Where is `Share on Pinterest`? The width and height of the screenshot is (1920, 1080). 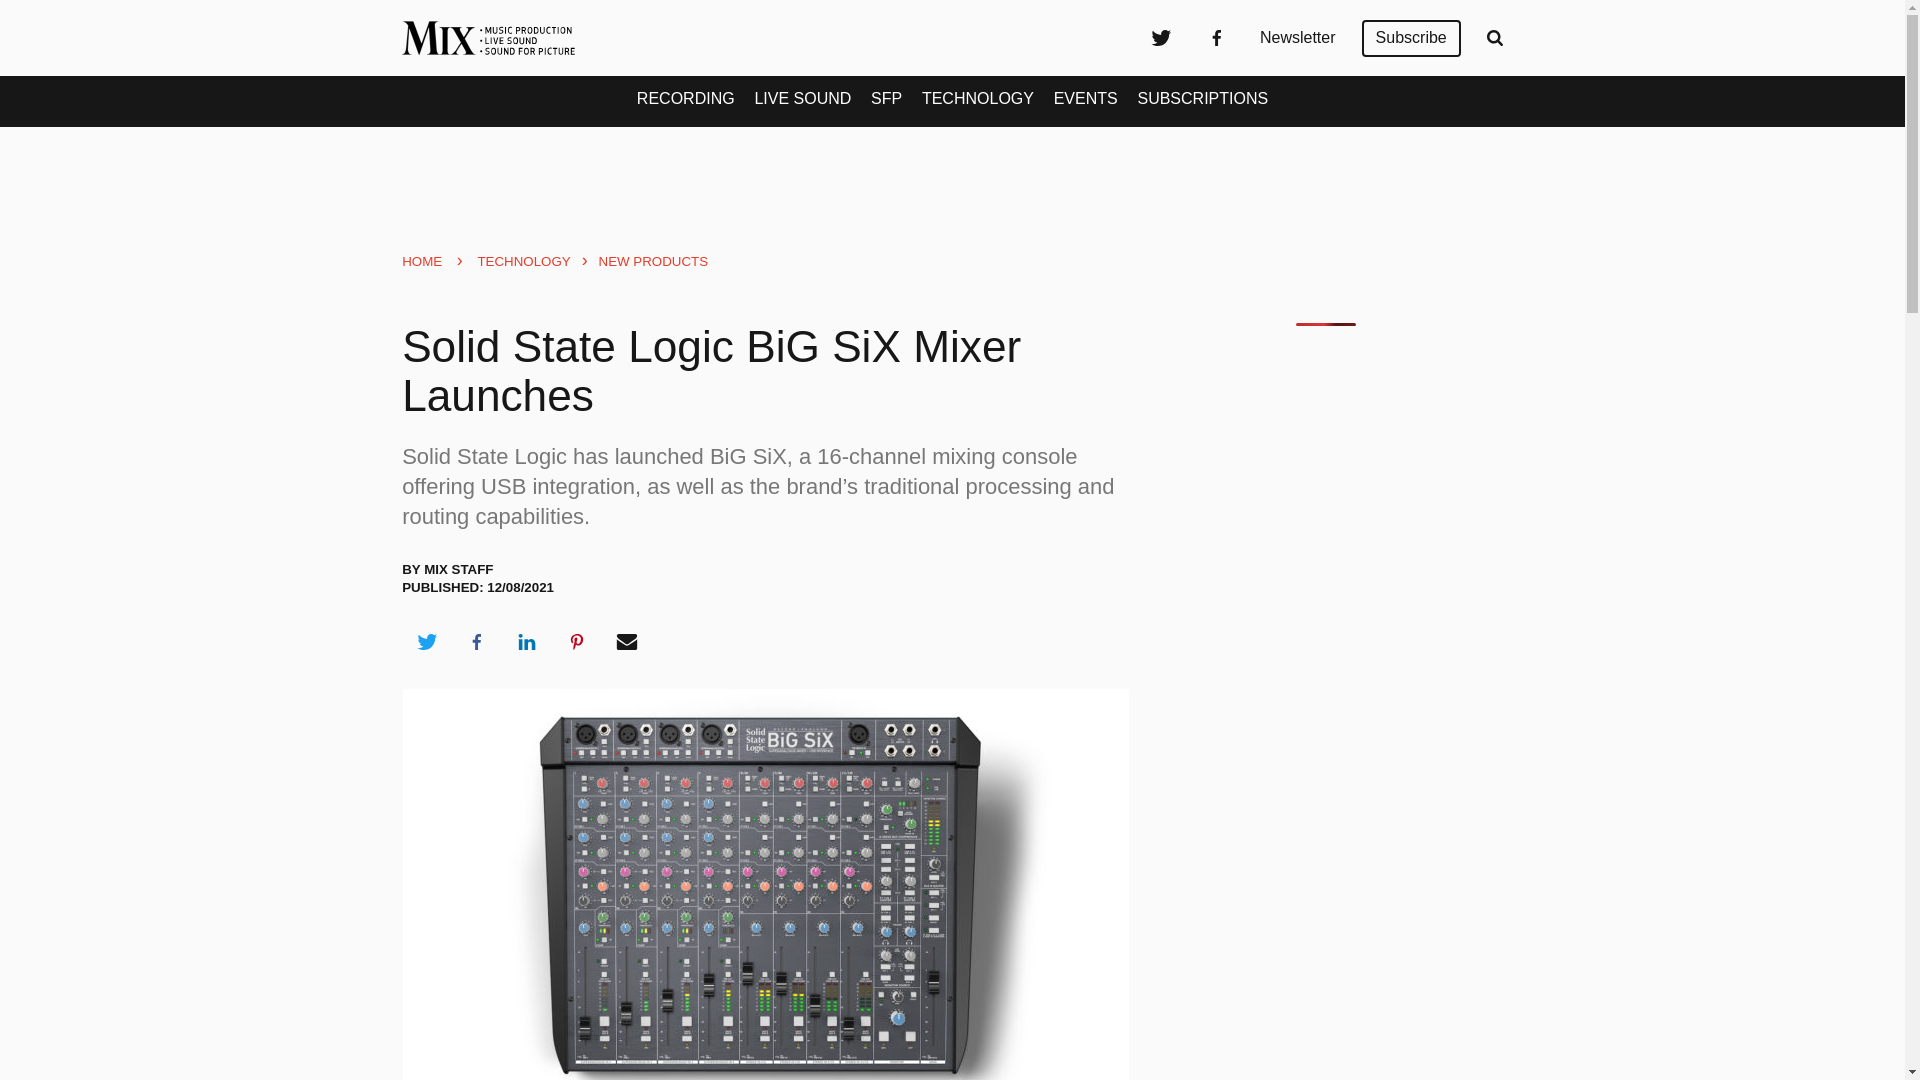
Share on Pinterest is located at coordinates (577, 642).